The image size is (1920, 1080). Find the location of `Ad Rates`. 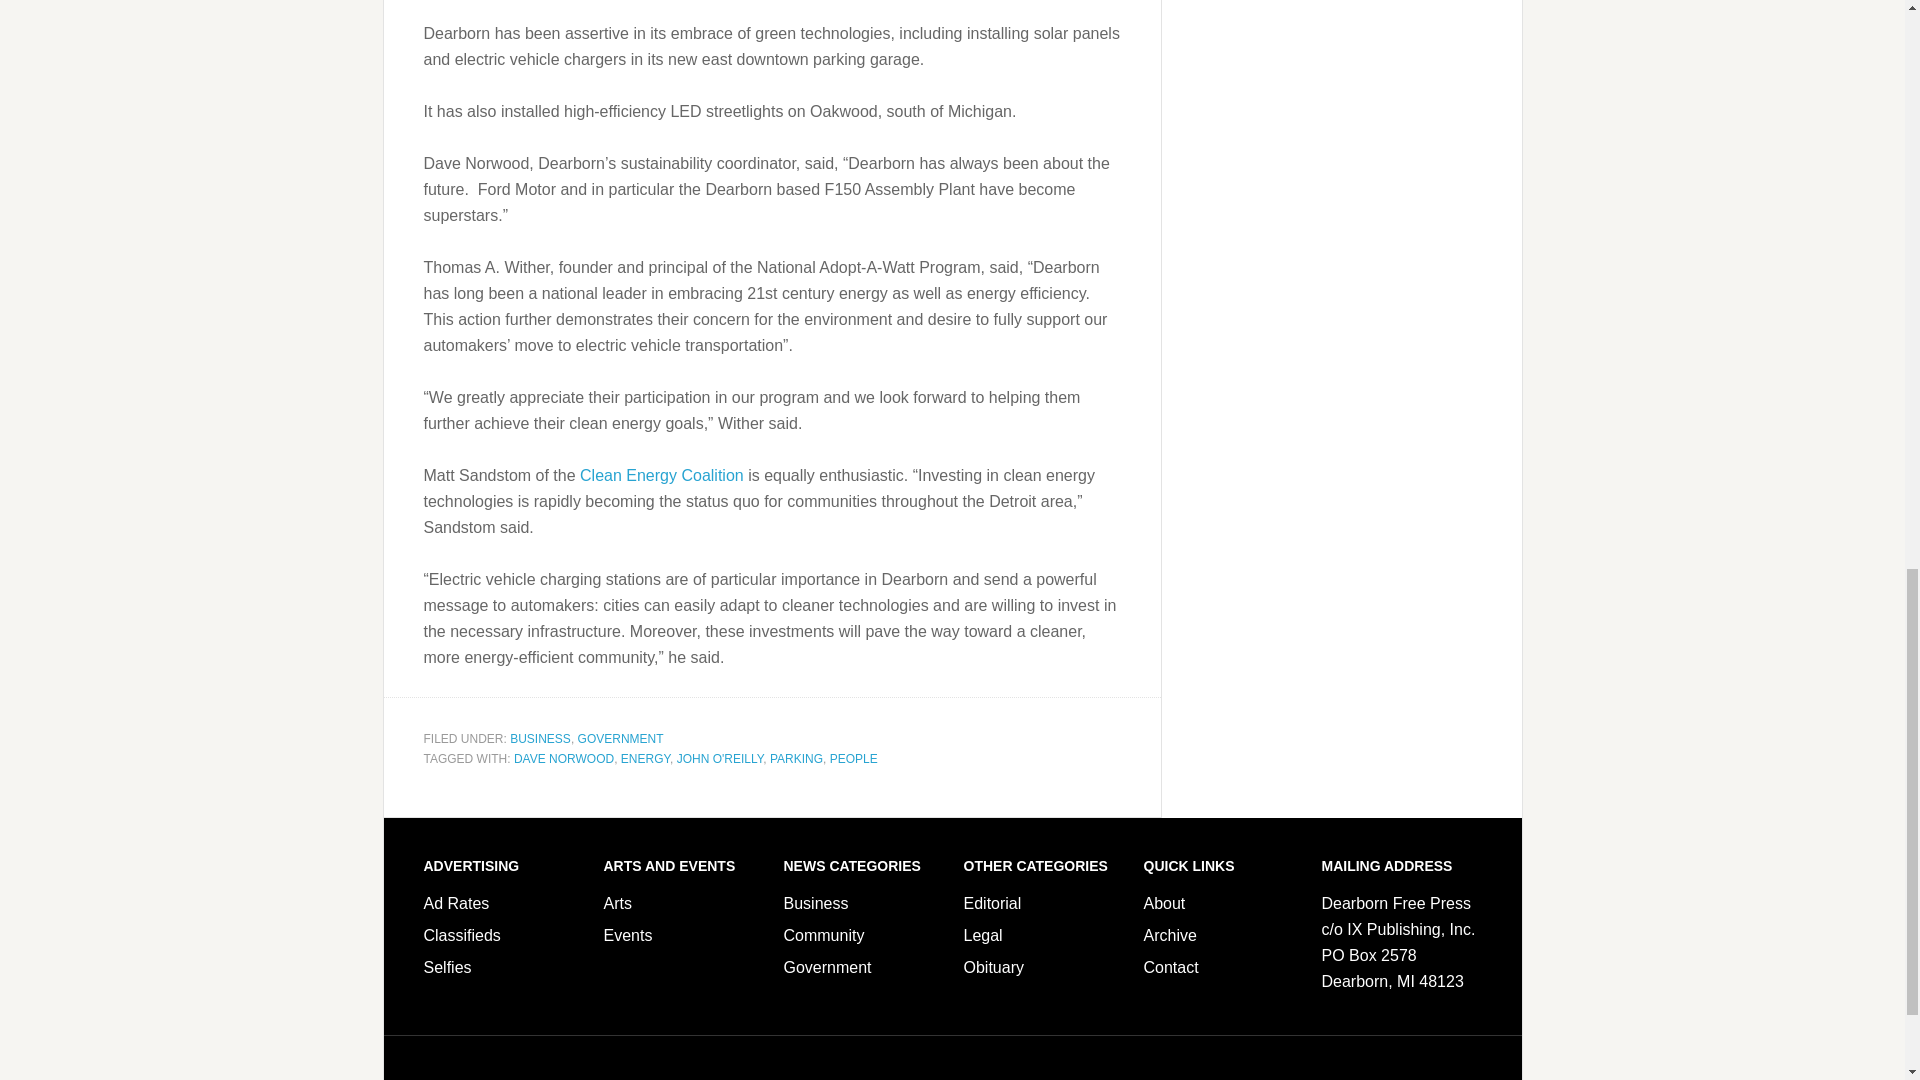

Ad Rates is located at coordinates (456, 903).